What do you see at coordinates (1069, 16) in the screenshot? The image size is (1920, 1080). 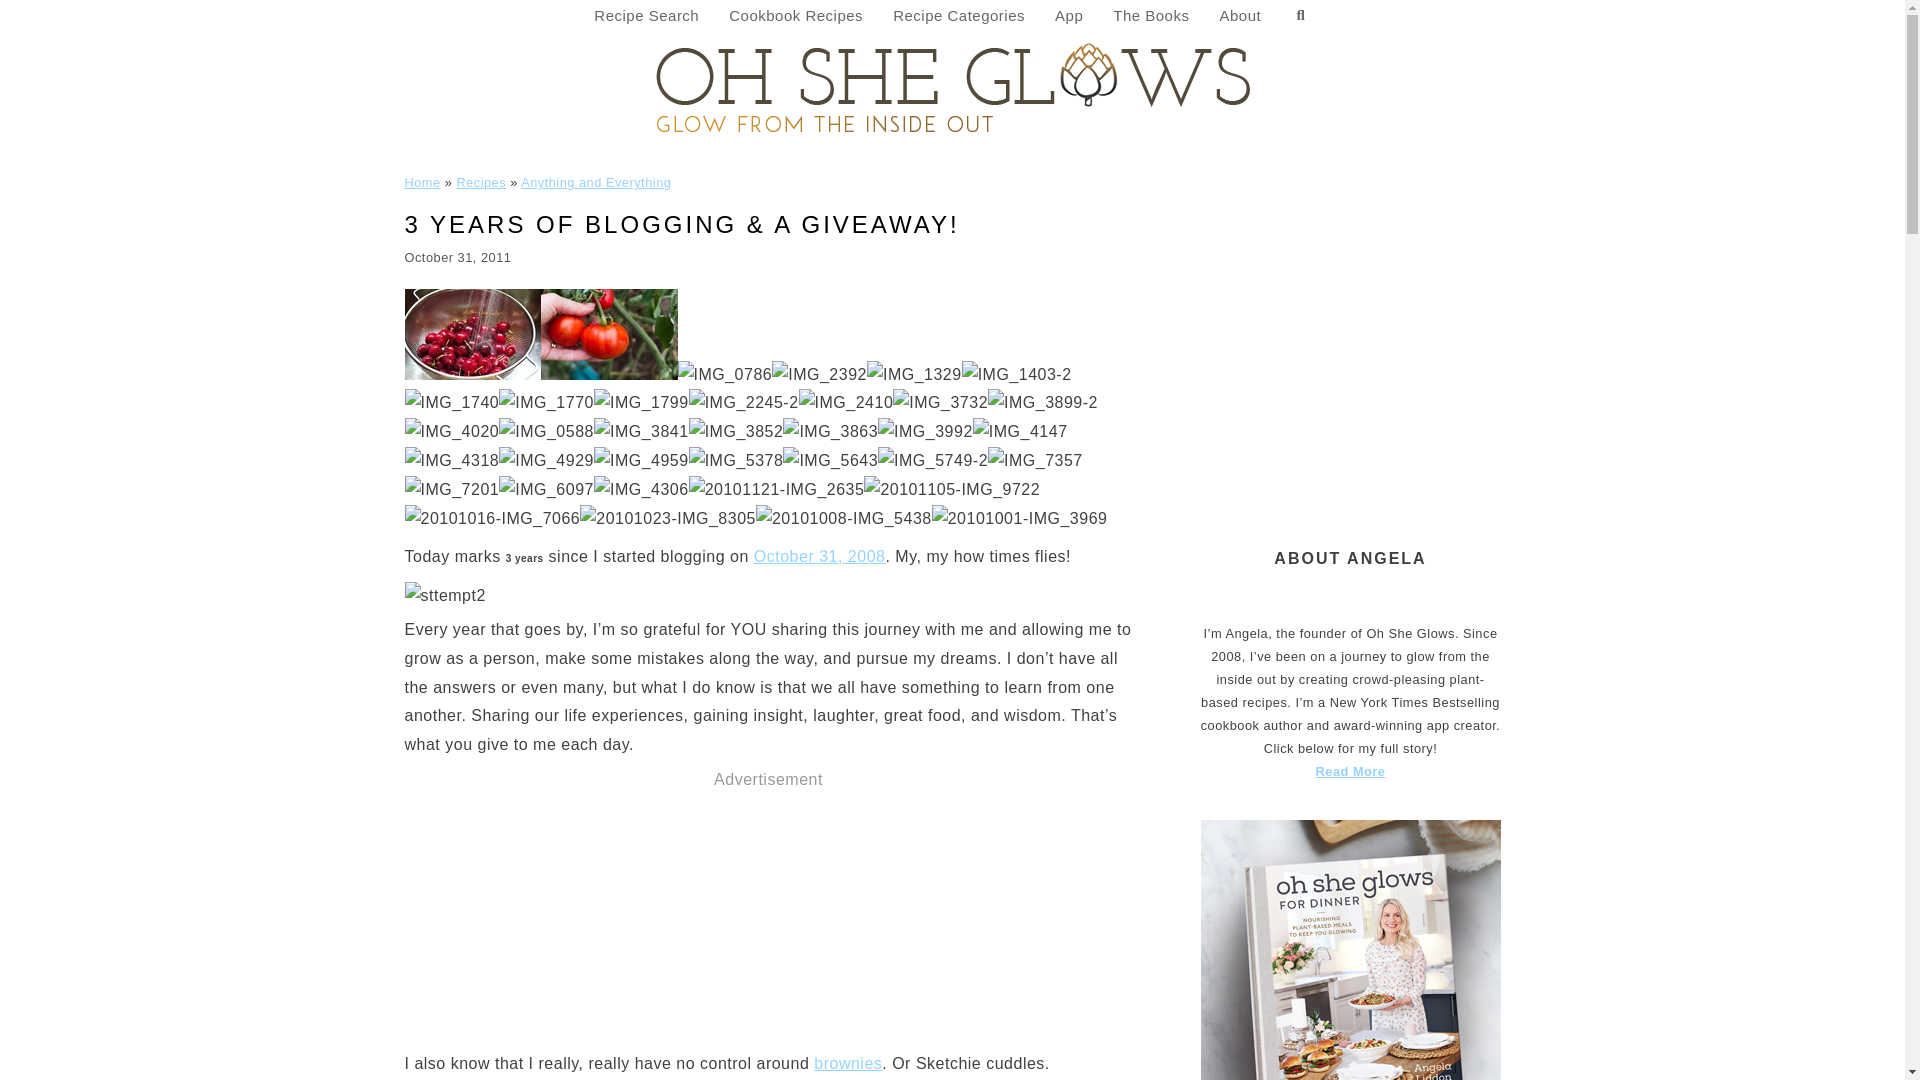 I see `App` at bounding box center [1069, 16].